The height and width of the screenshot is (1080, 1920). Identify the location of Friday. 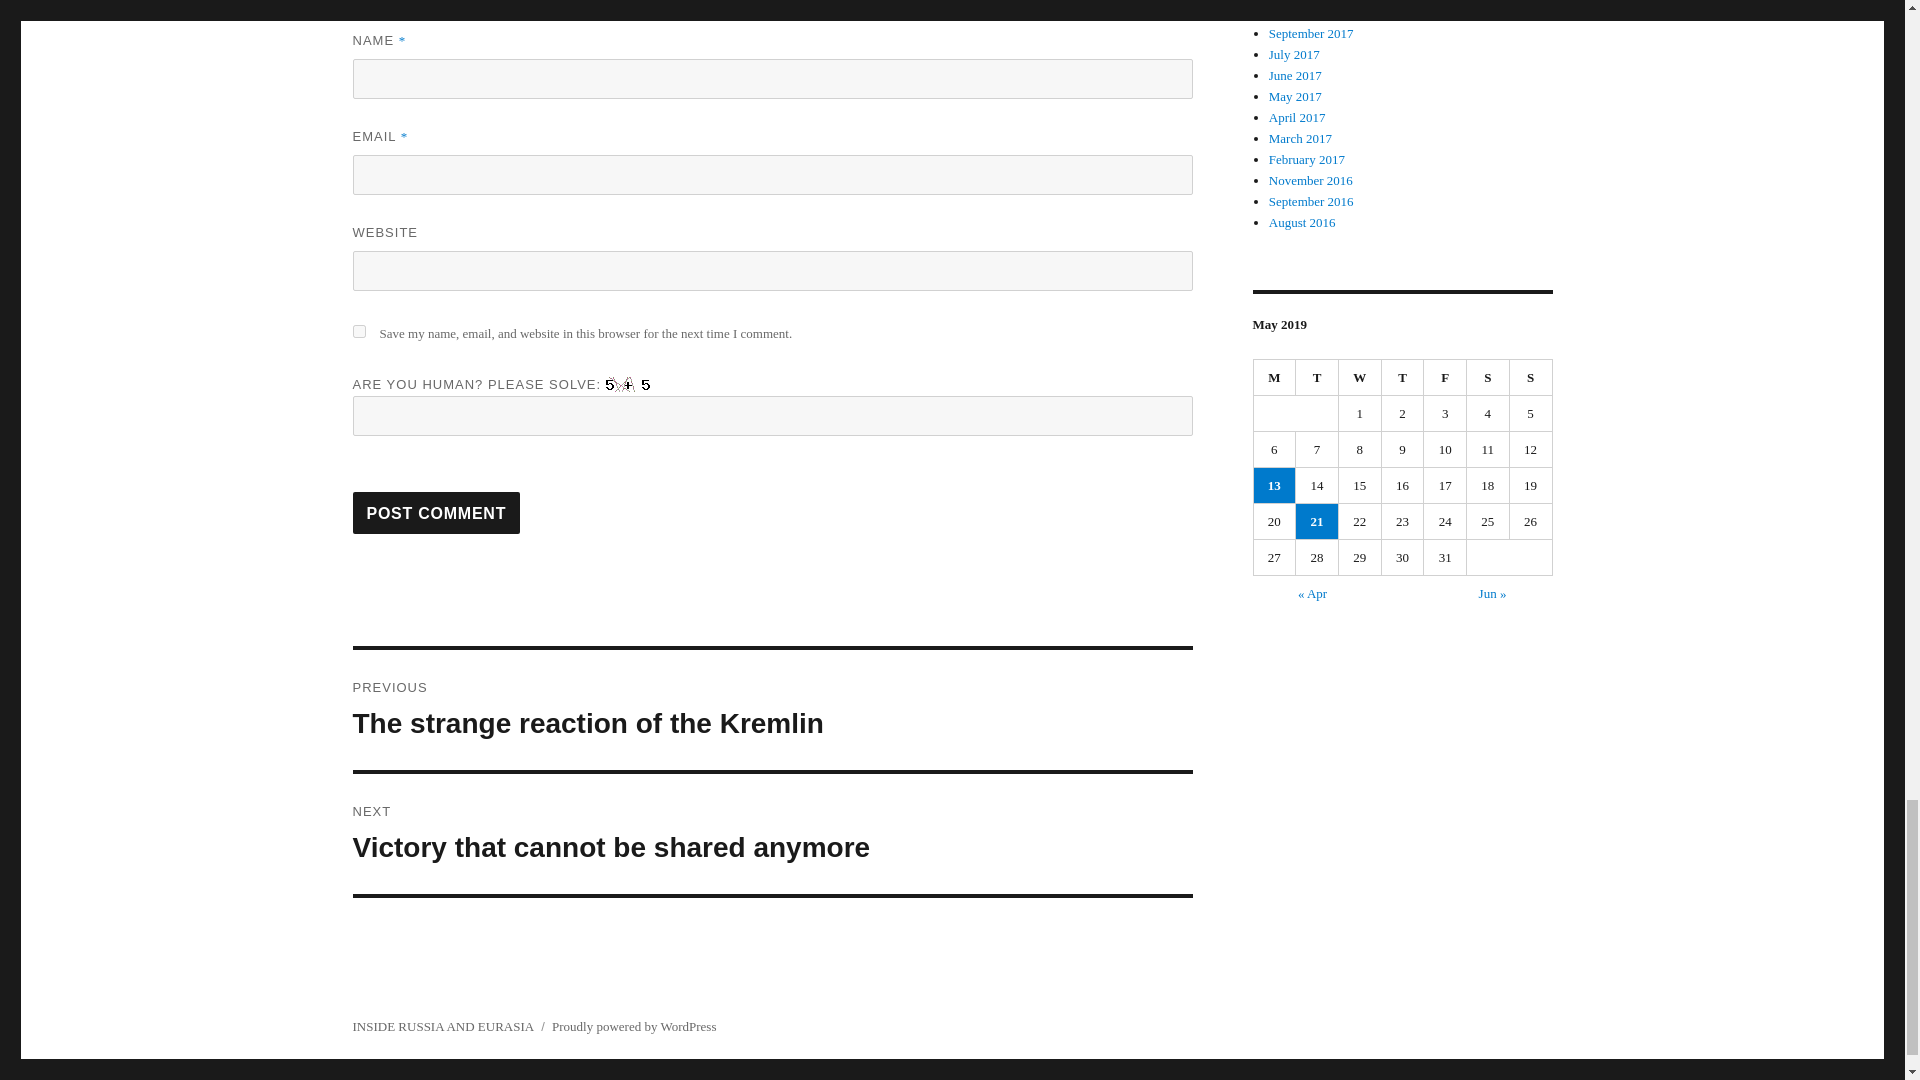
(1445, 378).